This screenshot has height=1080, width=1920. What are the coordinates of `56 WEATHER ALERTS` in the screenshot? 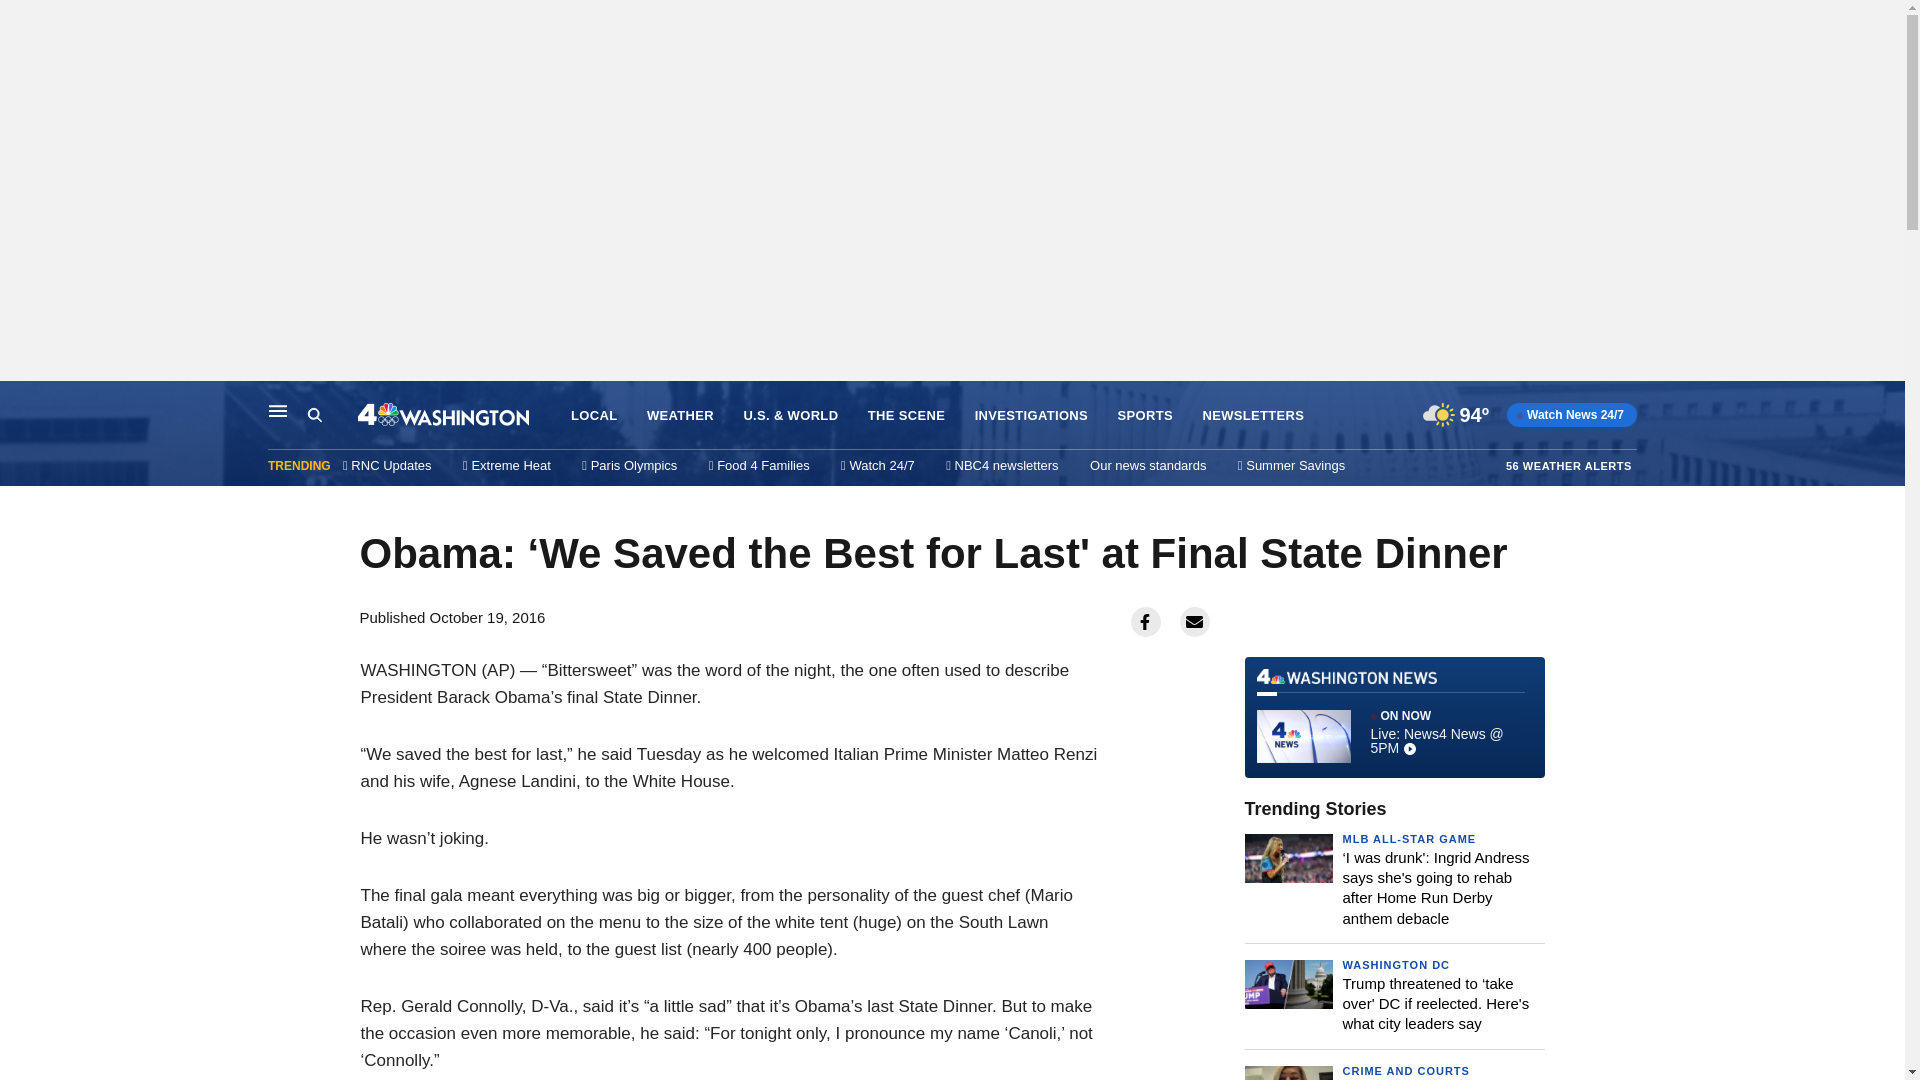 It's located at (1568, 465).